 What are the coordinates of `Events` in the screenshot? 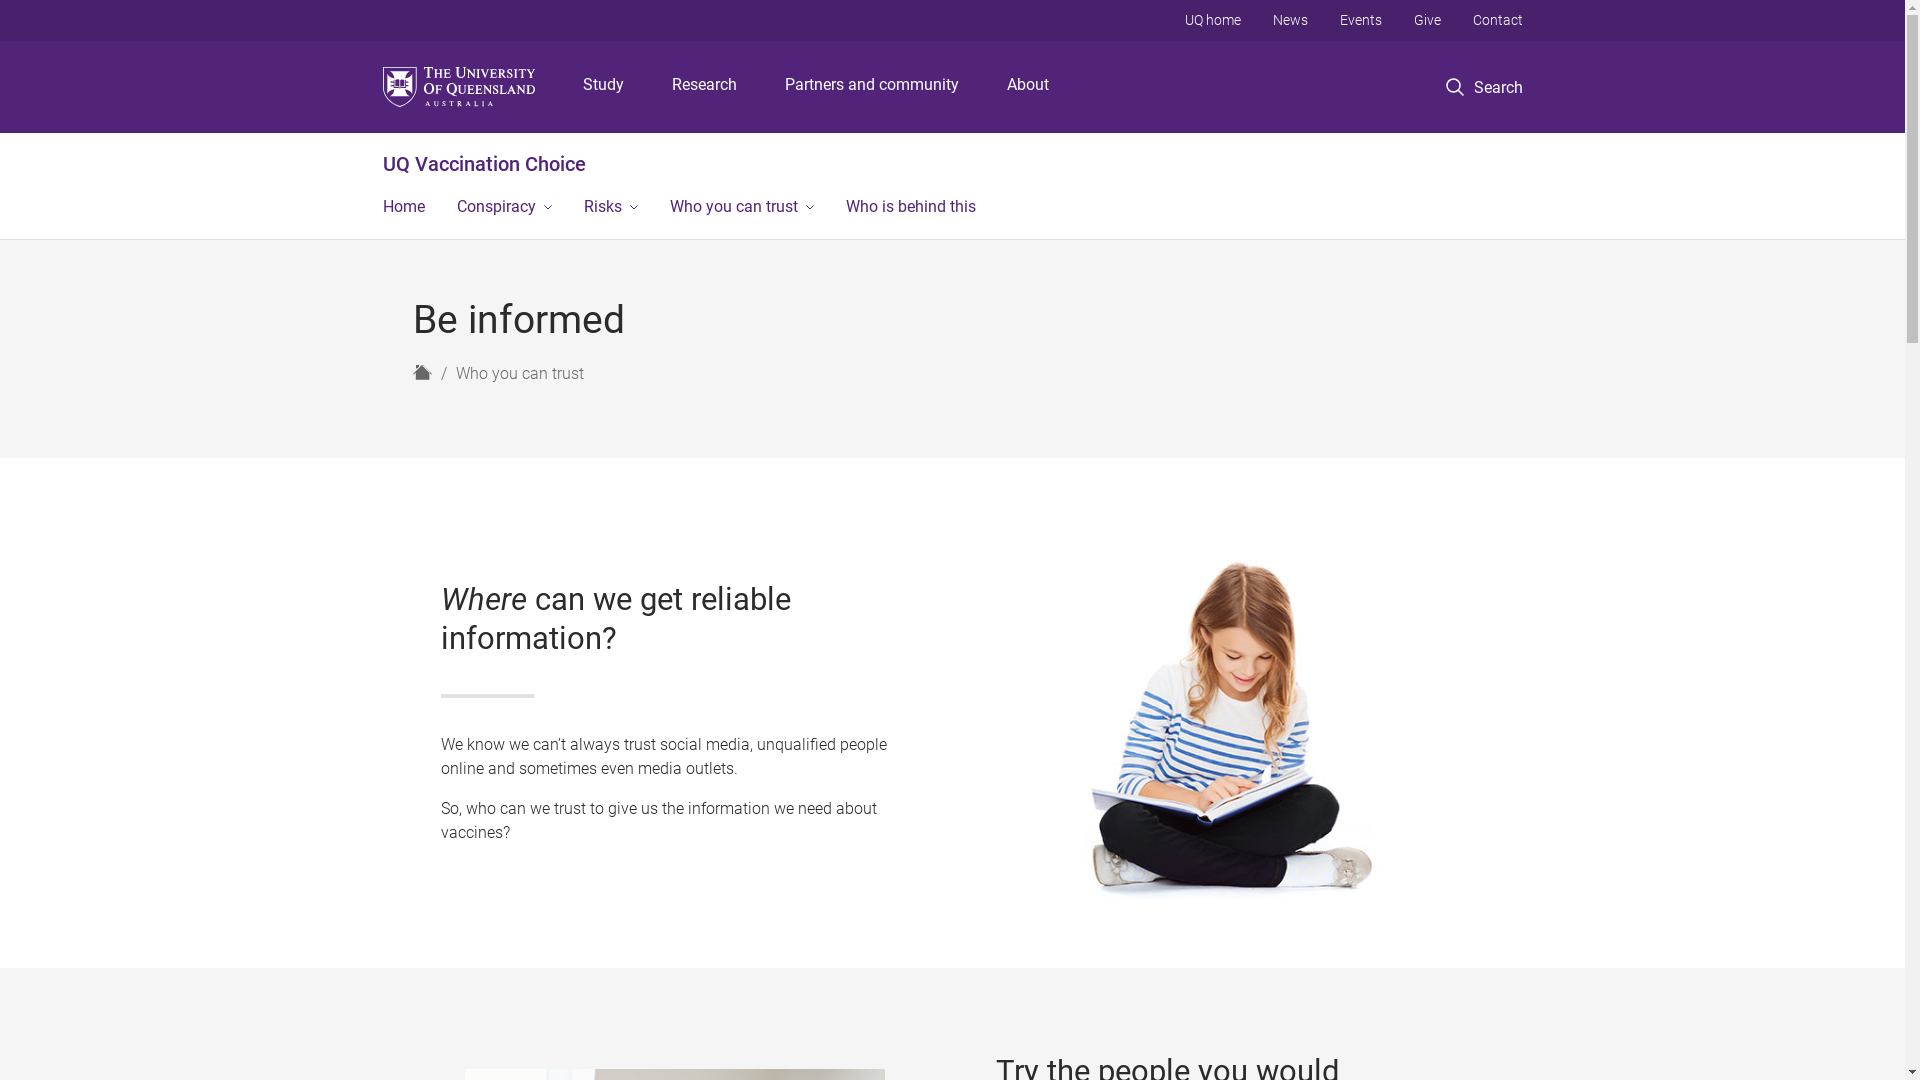 It's located at (1361, 20).